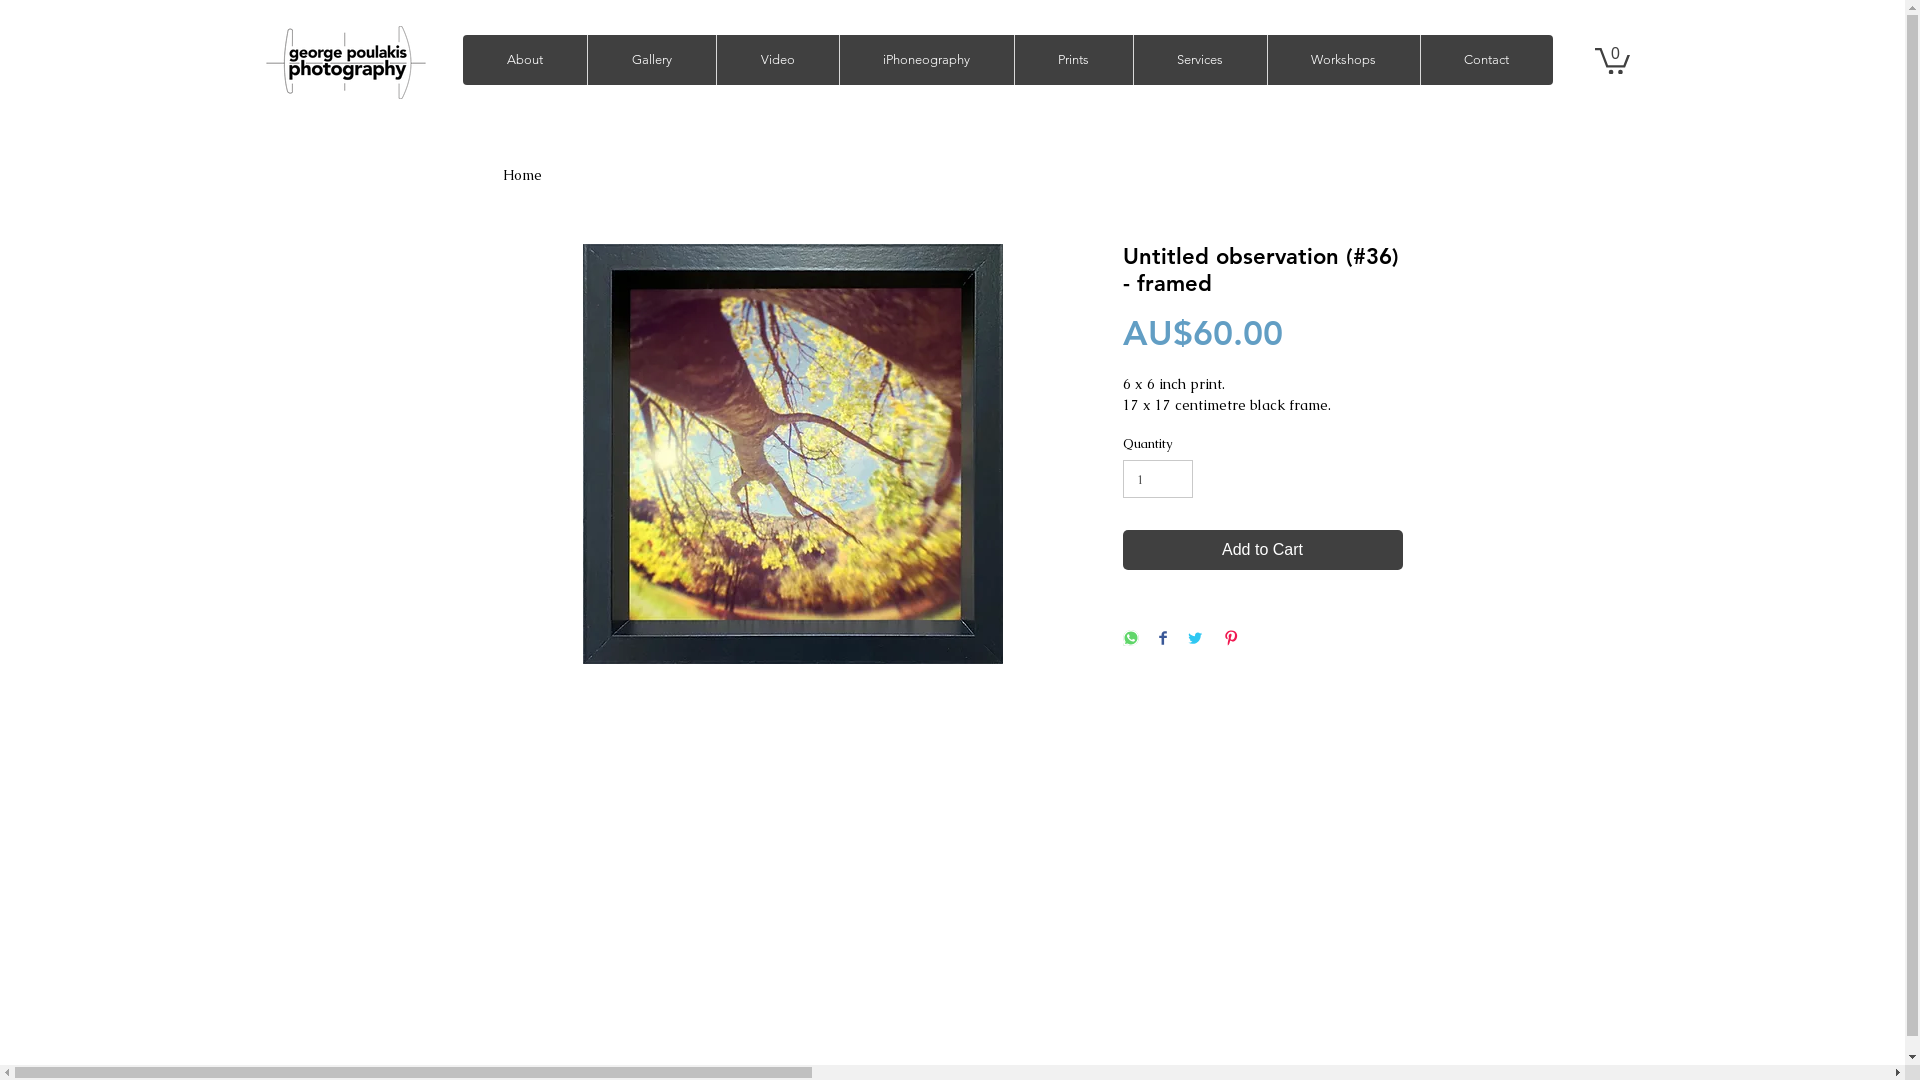  Describe the element at coordinates (926, 60) in the screenshot. I see `iPhoneography` at that location.